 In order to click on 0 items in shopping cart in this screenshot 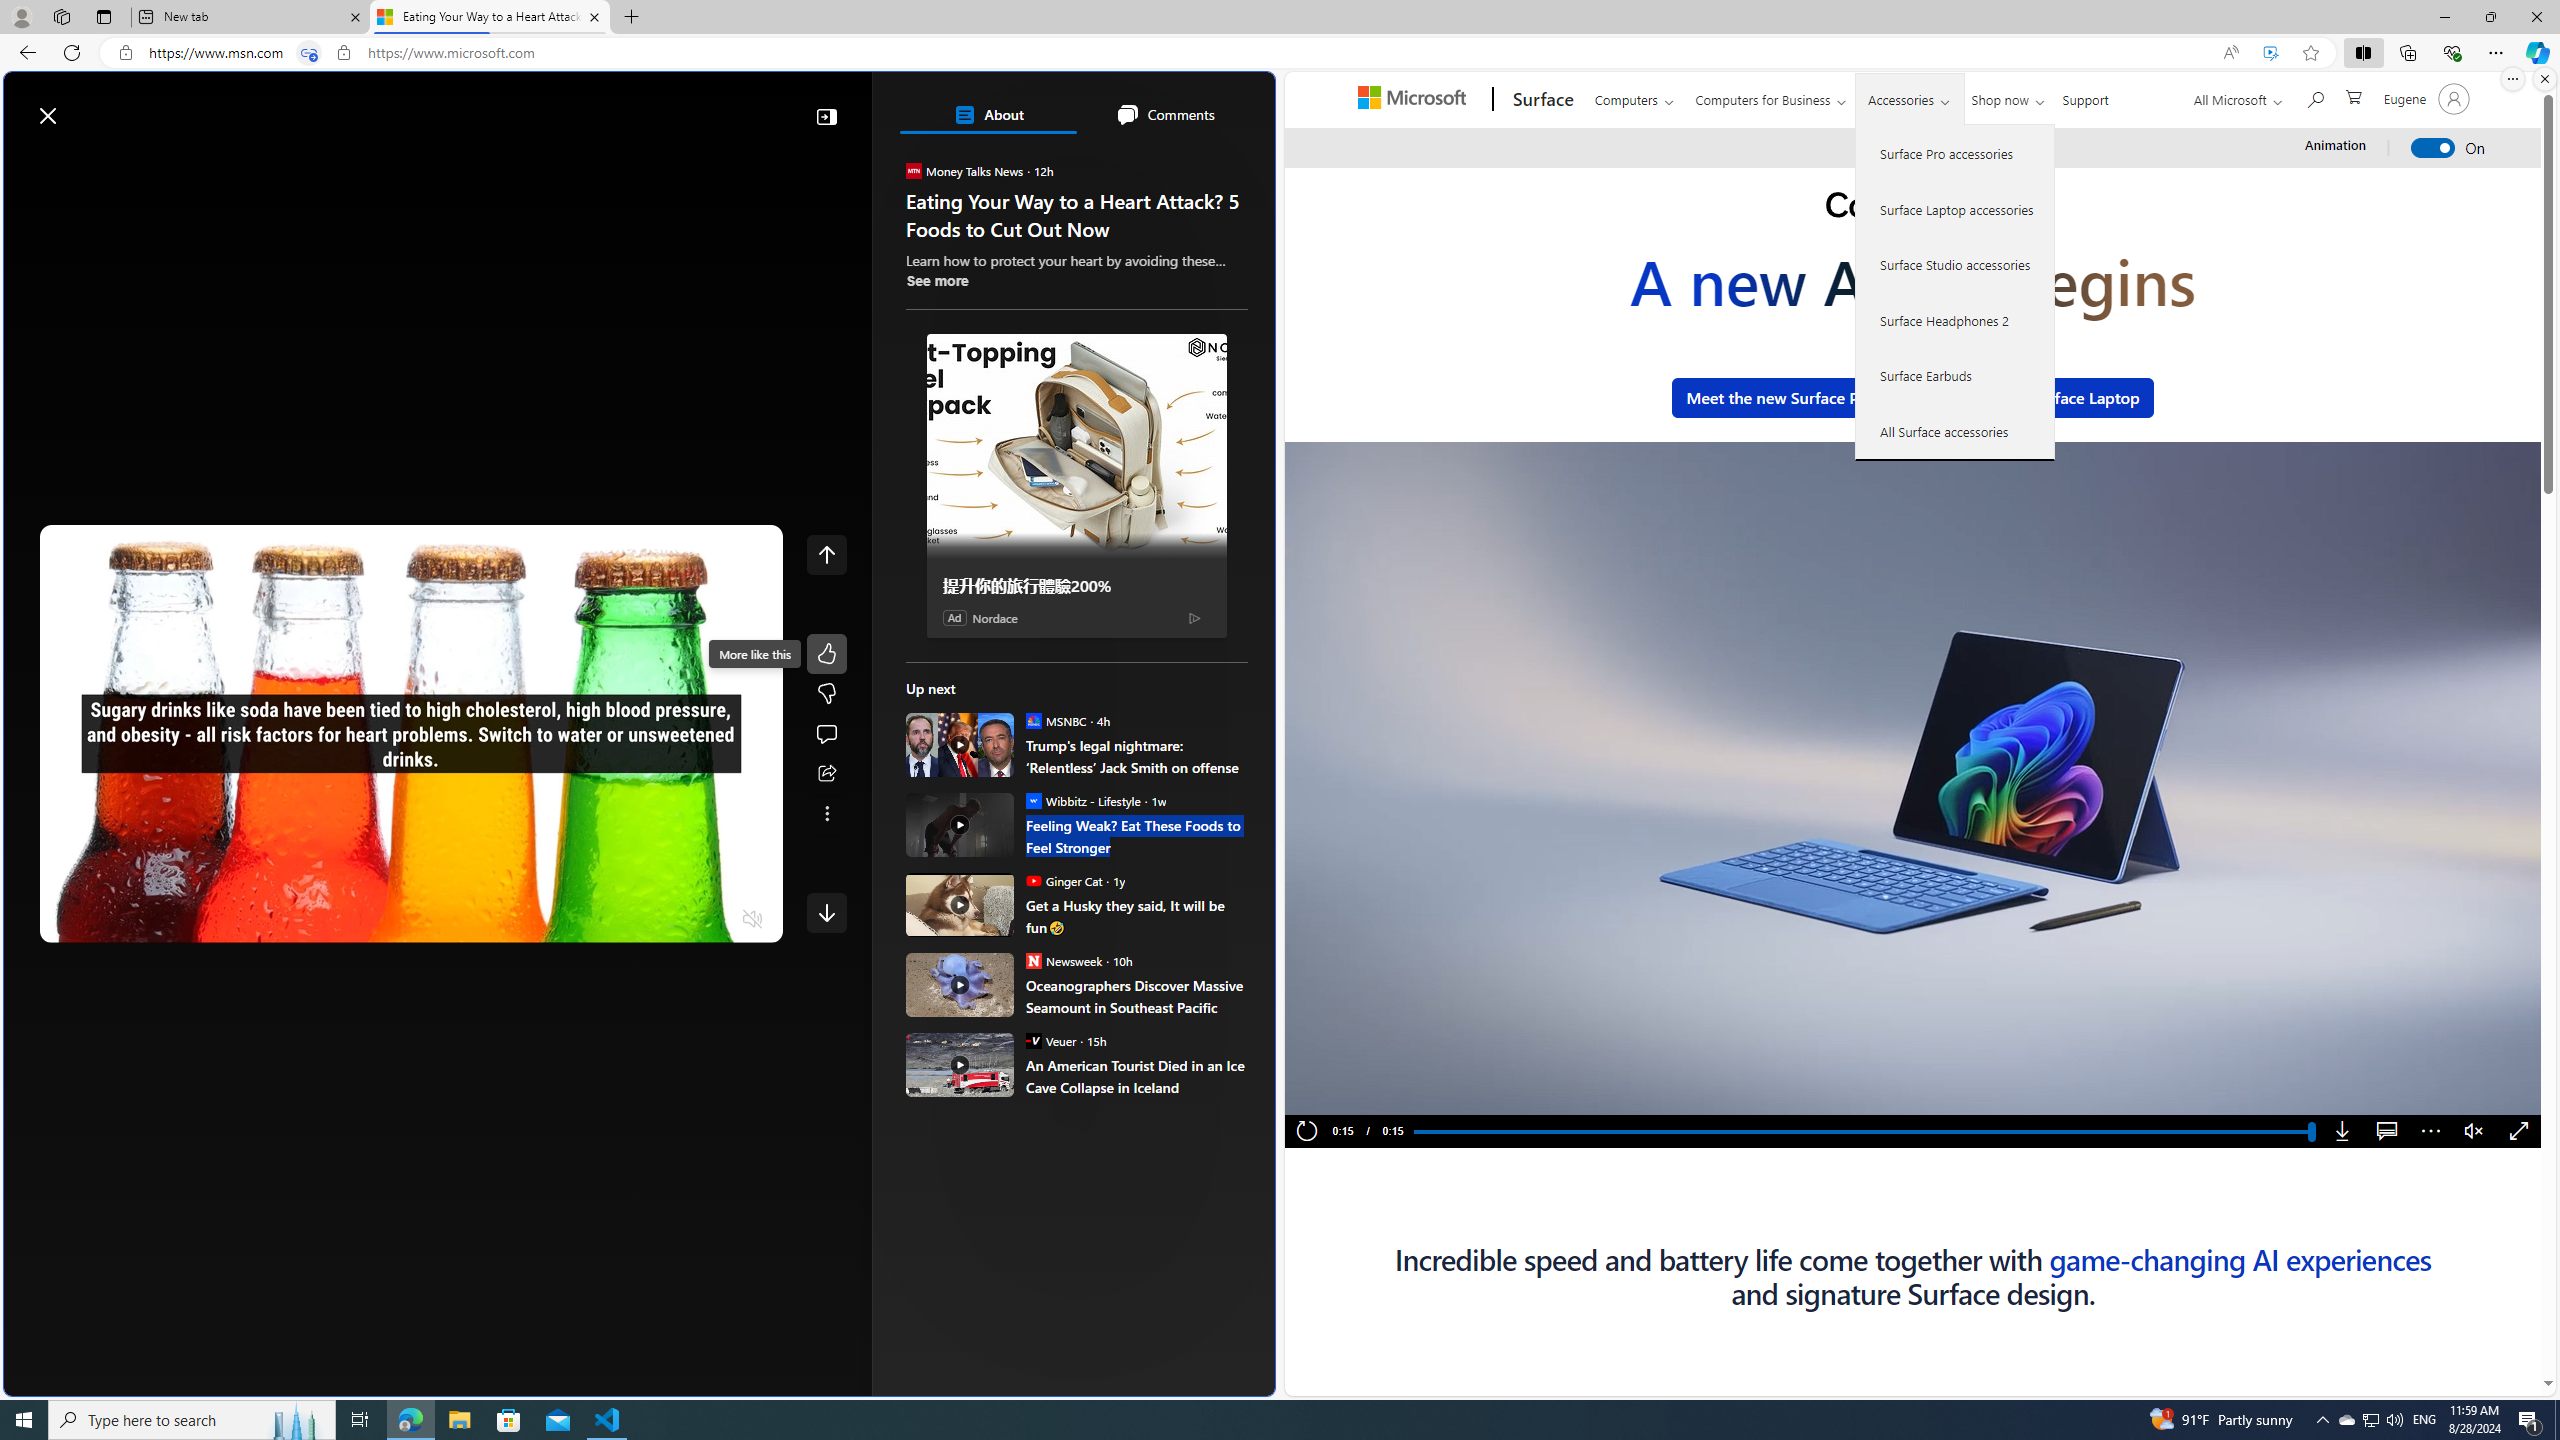, I will do `click(2353, 96)`.